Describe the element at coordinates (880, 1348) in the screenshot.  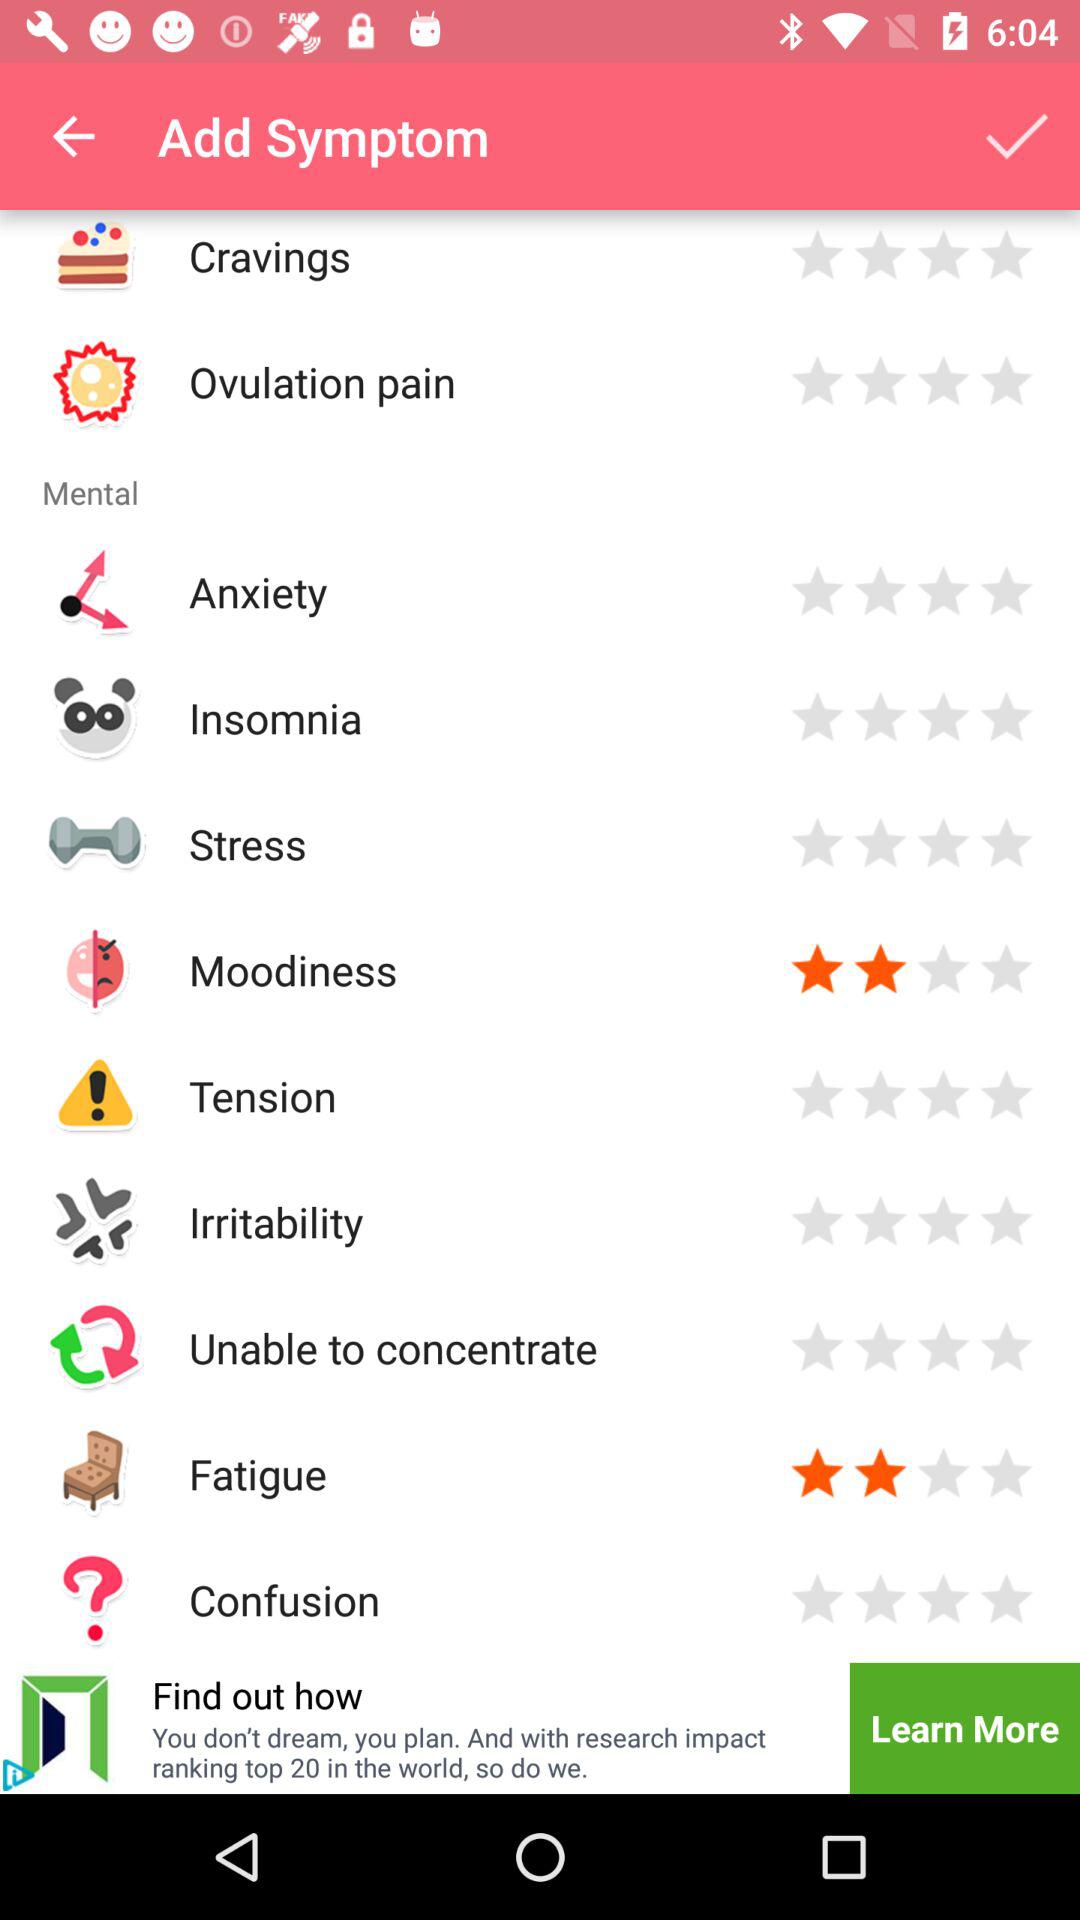
I see `rate 2 stars` at that location.